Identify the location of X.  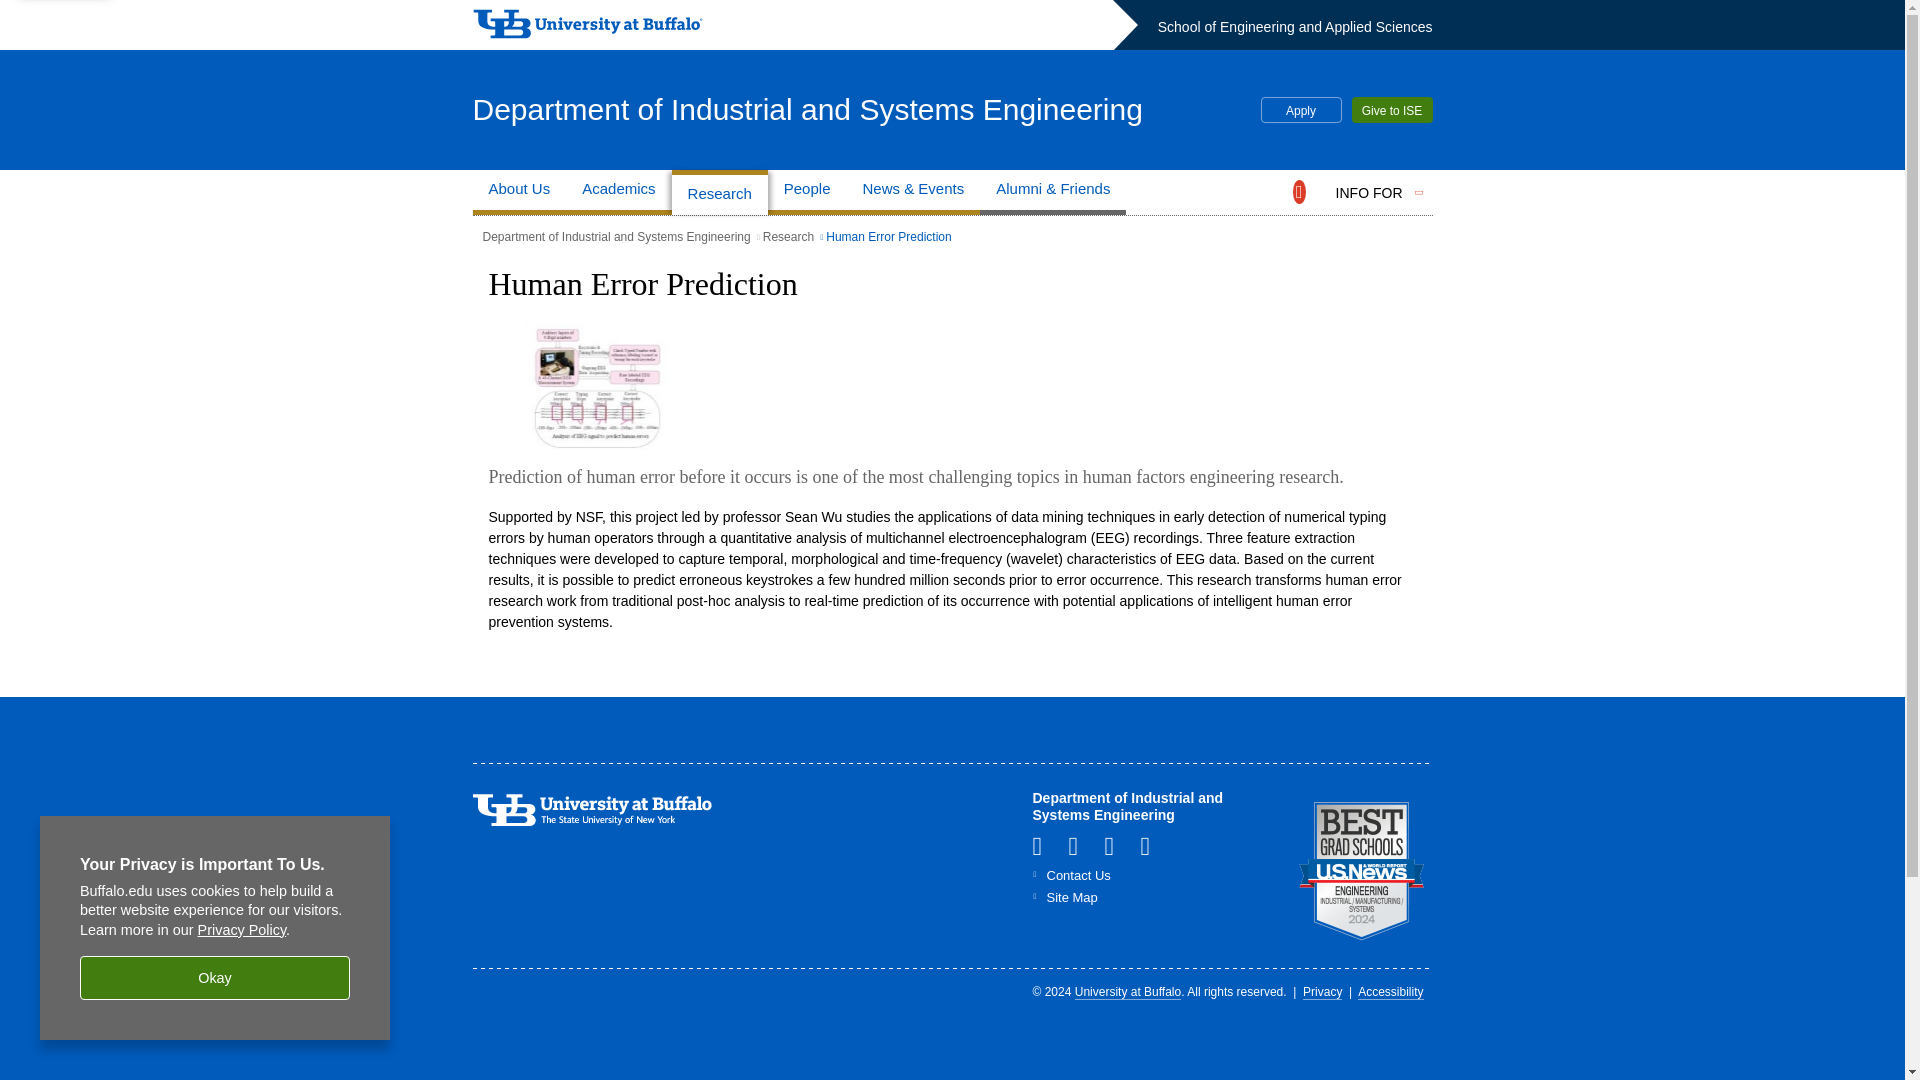
(1117, 845).